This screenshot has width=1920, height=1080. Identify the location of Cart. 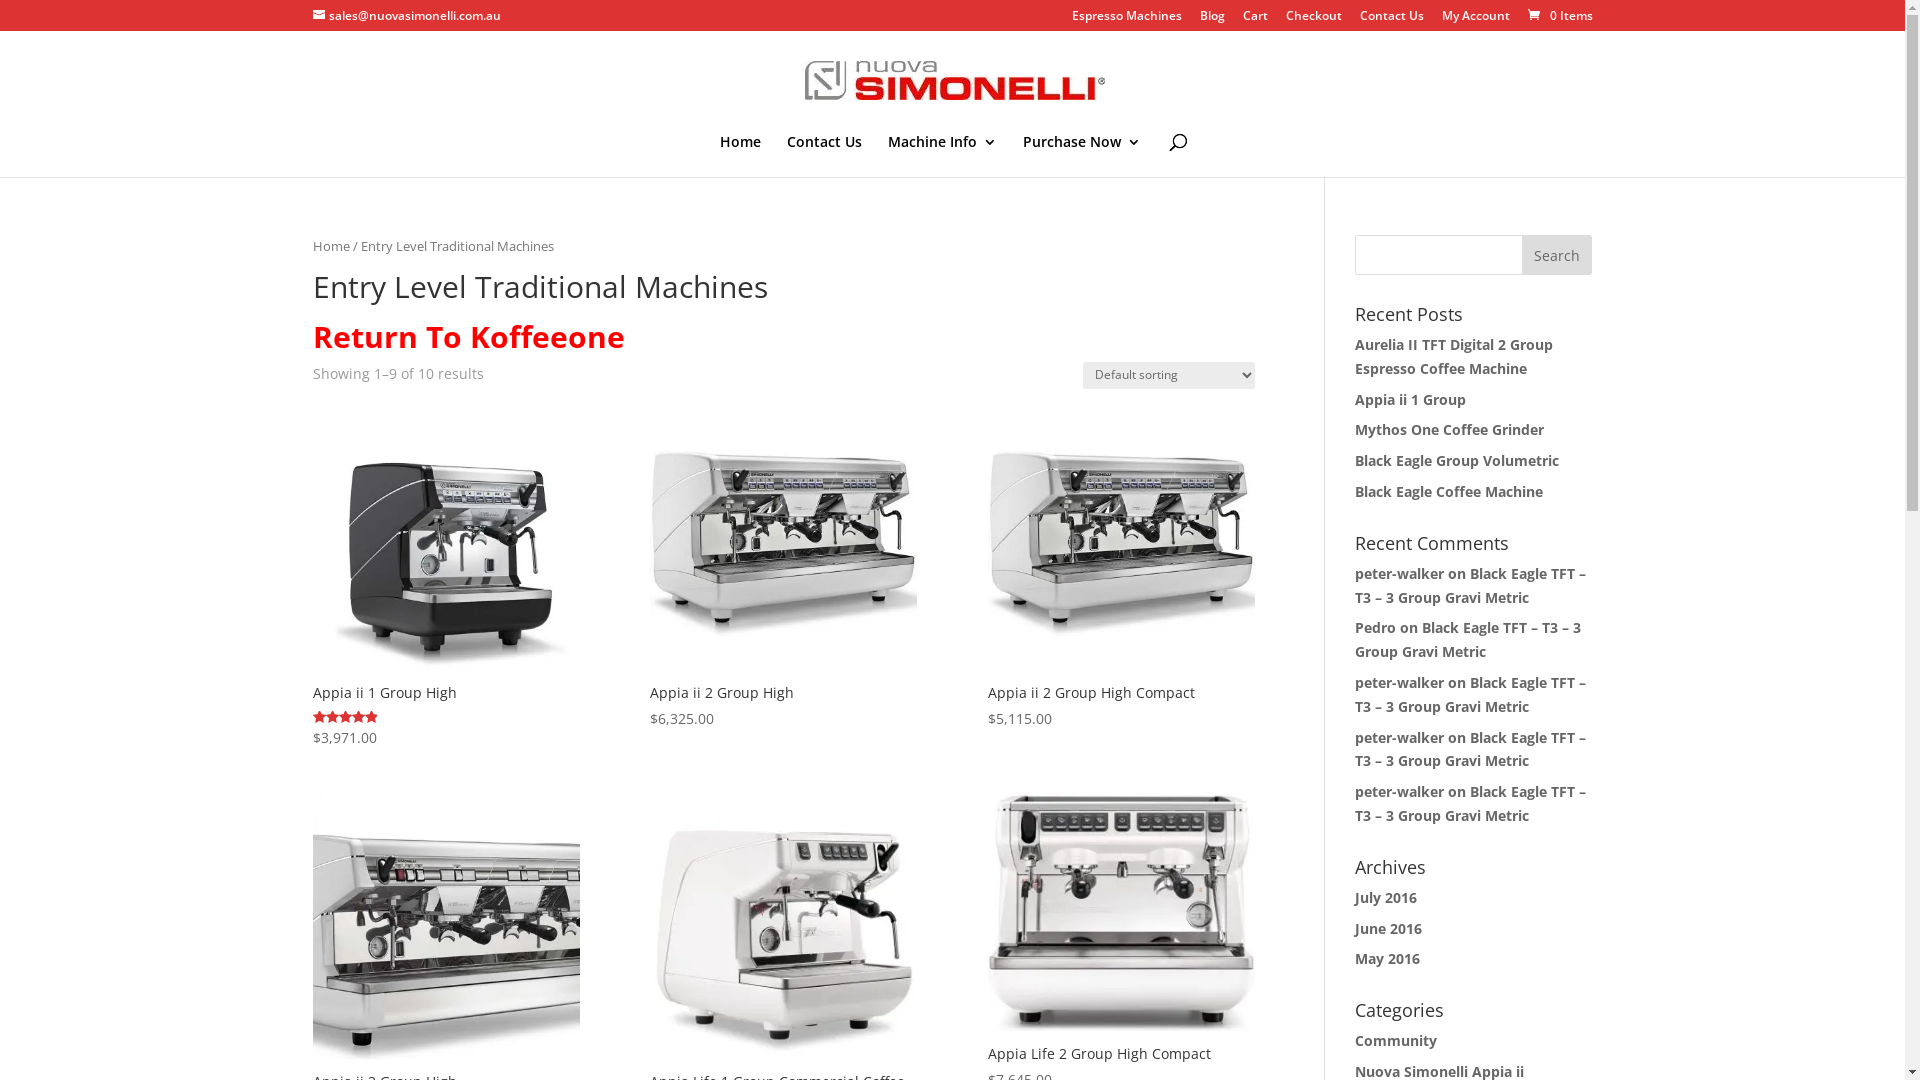
(1254, 20).